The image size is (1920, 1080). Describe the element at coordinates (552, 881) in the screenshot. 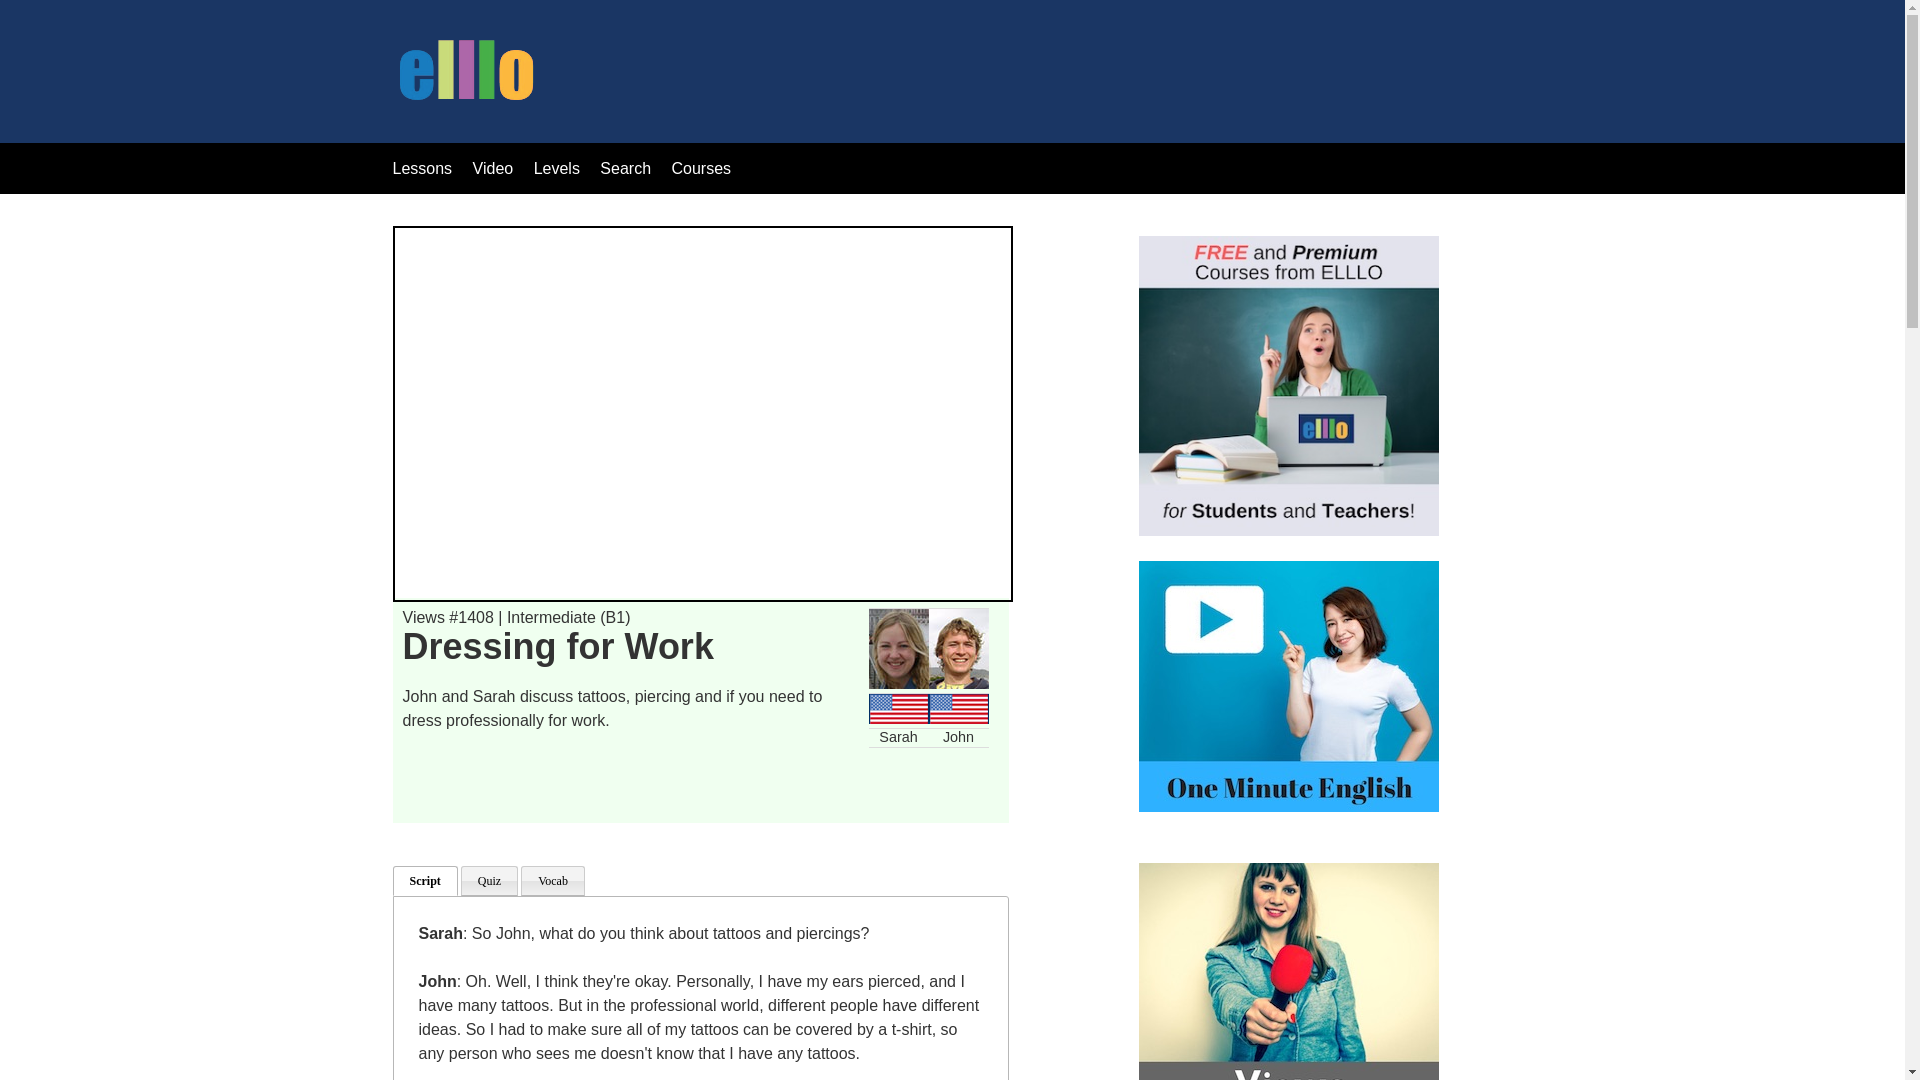

I see `Vocab` at that location.